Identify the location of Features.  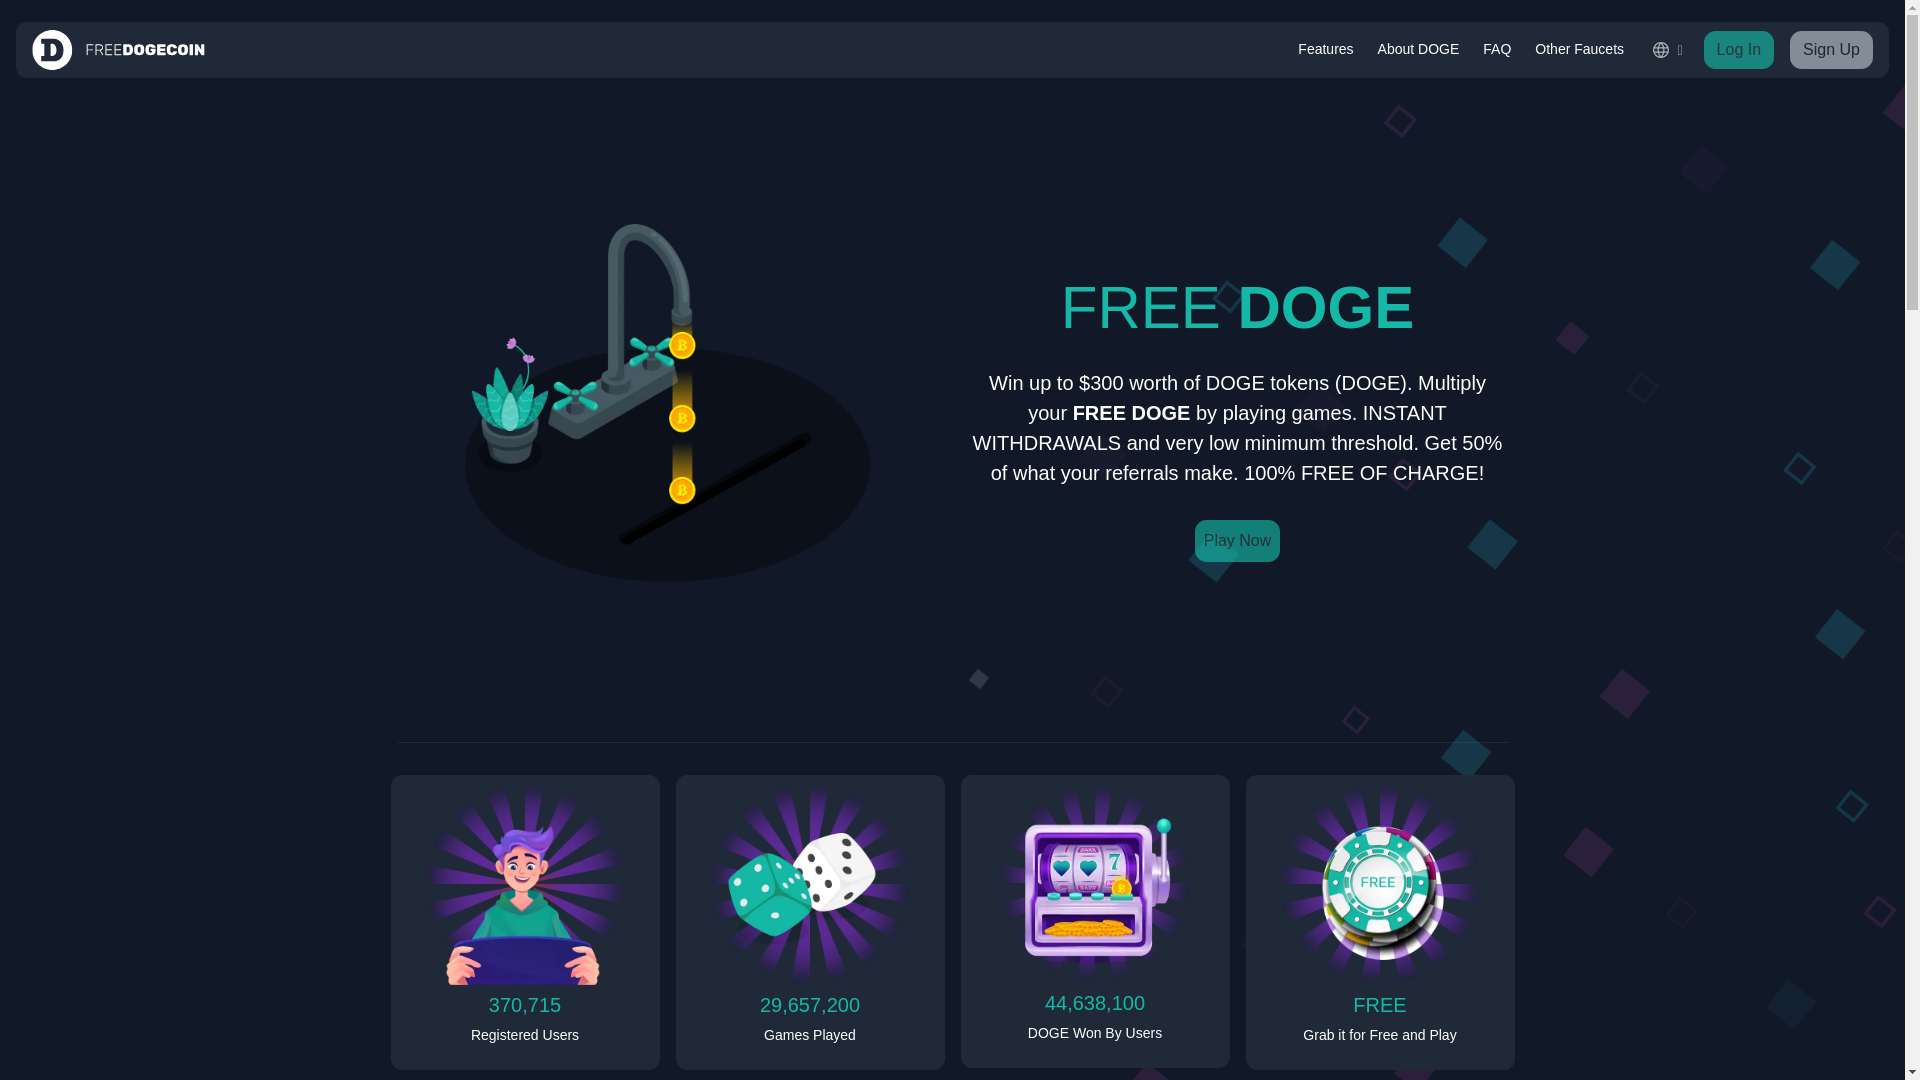
(1326, 50).